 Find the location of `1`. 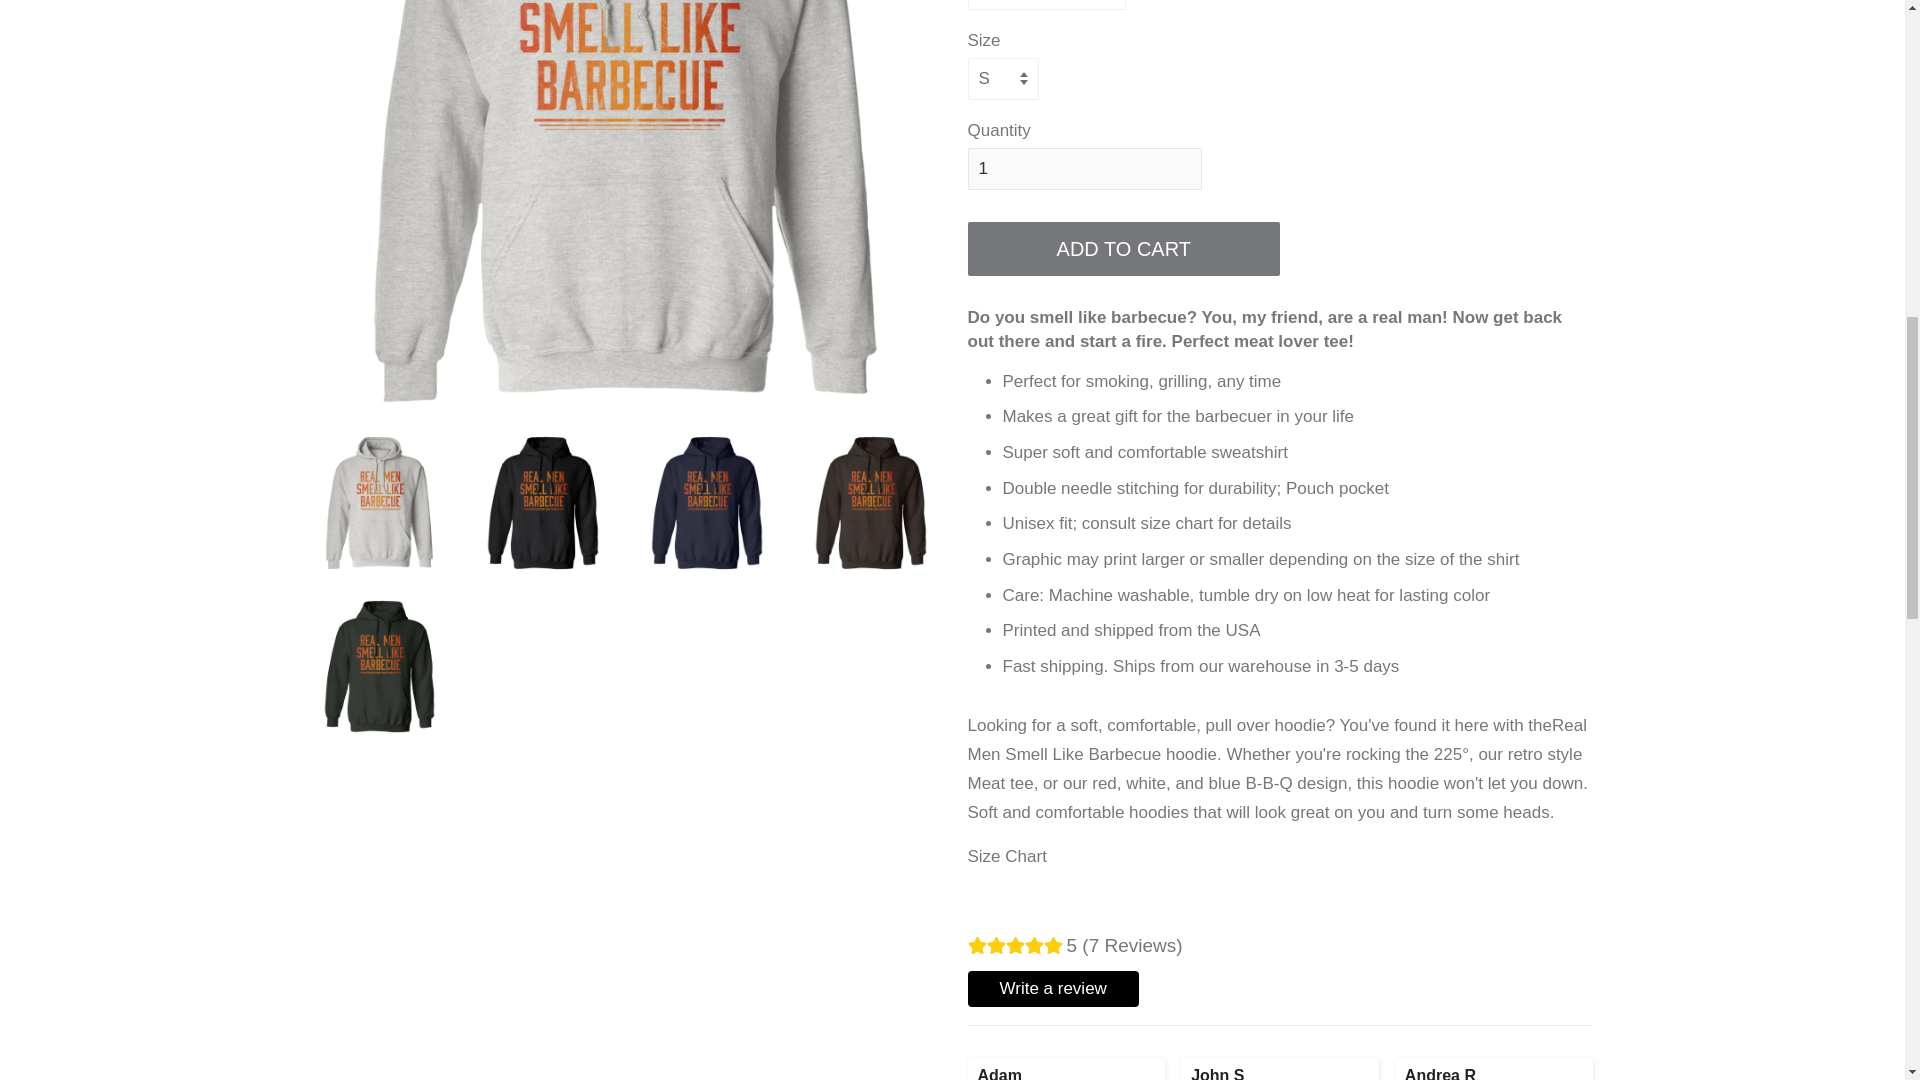

1 is located at coordinates (1084, 168).